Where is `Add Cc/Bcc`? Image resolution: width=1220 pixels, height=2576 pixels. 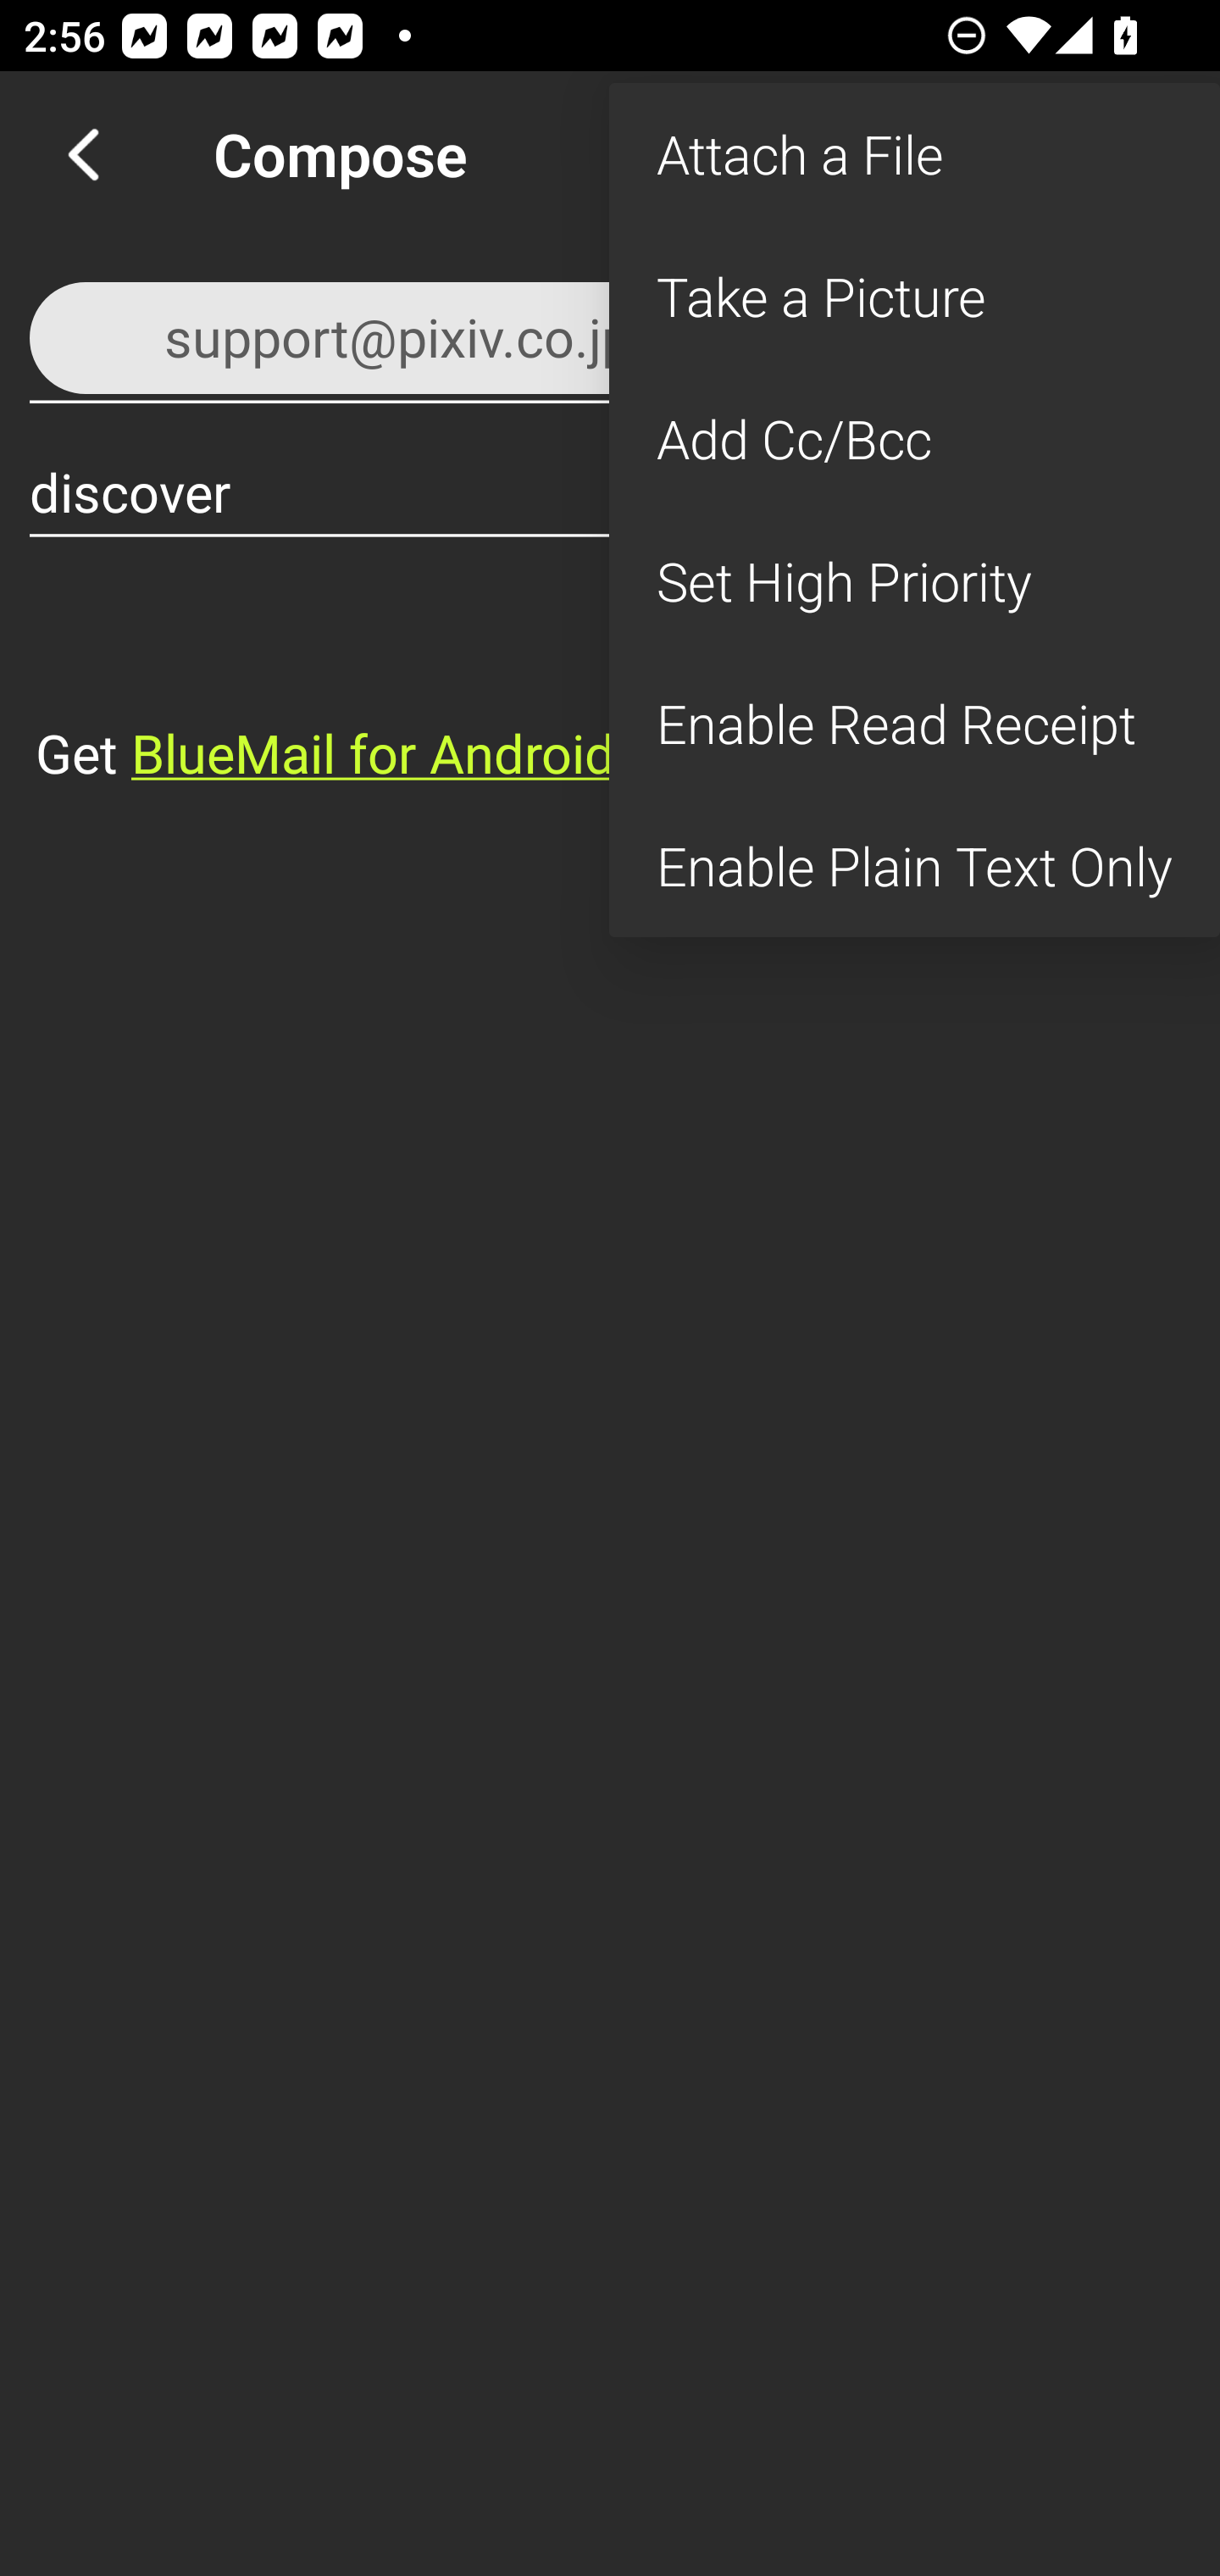
Add Cc/Bcc is located at coordinates (914, 439).